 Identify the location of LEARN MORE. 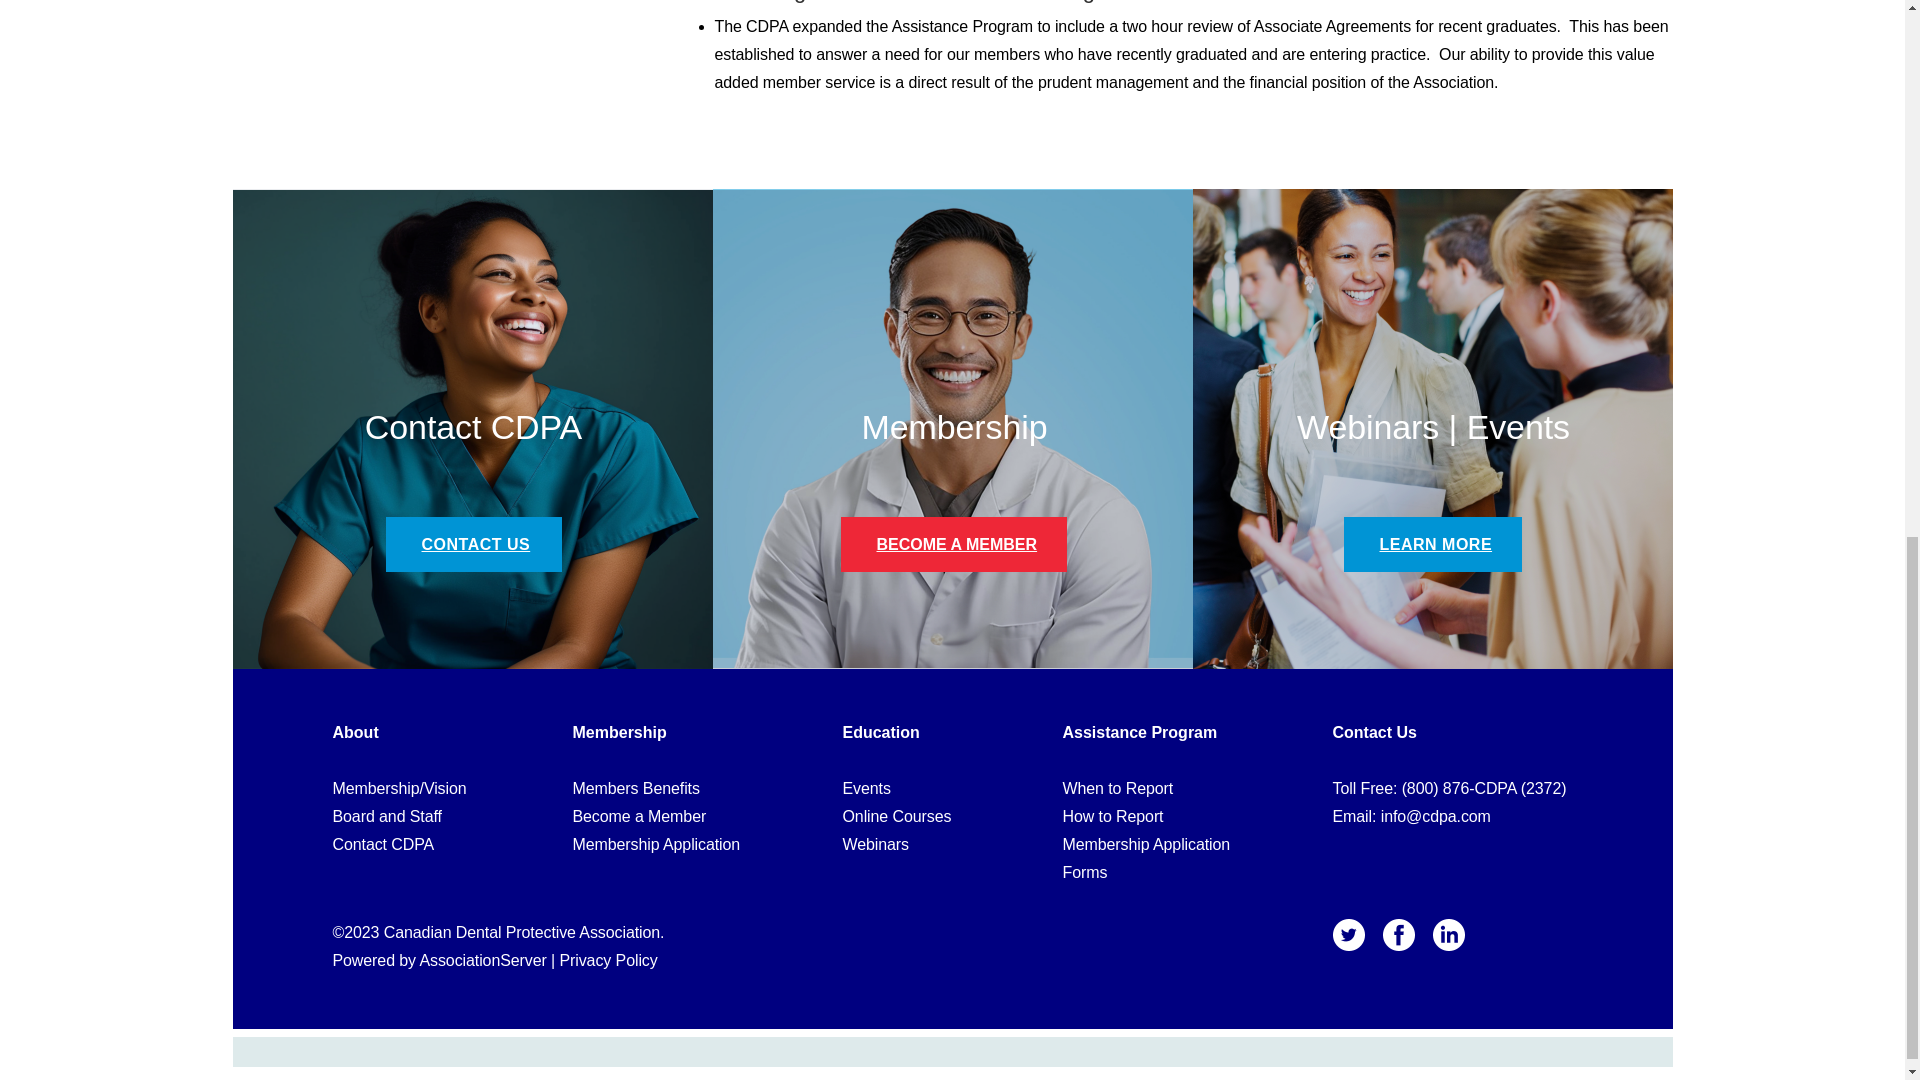
(1436, 544).